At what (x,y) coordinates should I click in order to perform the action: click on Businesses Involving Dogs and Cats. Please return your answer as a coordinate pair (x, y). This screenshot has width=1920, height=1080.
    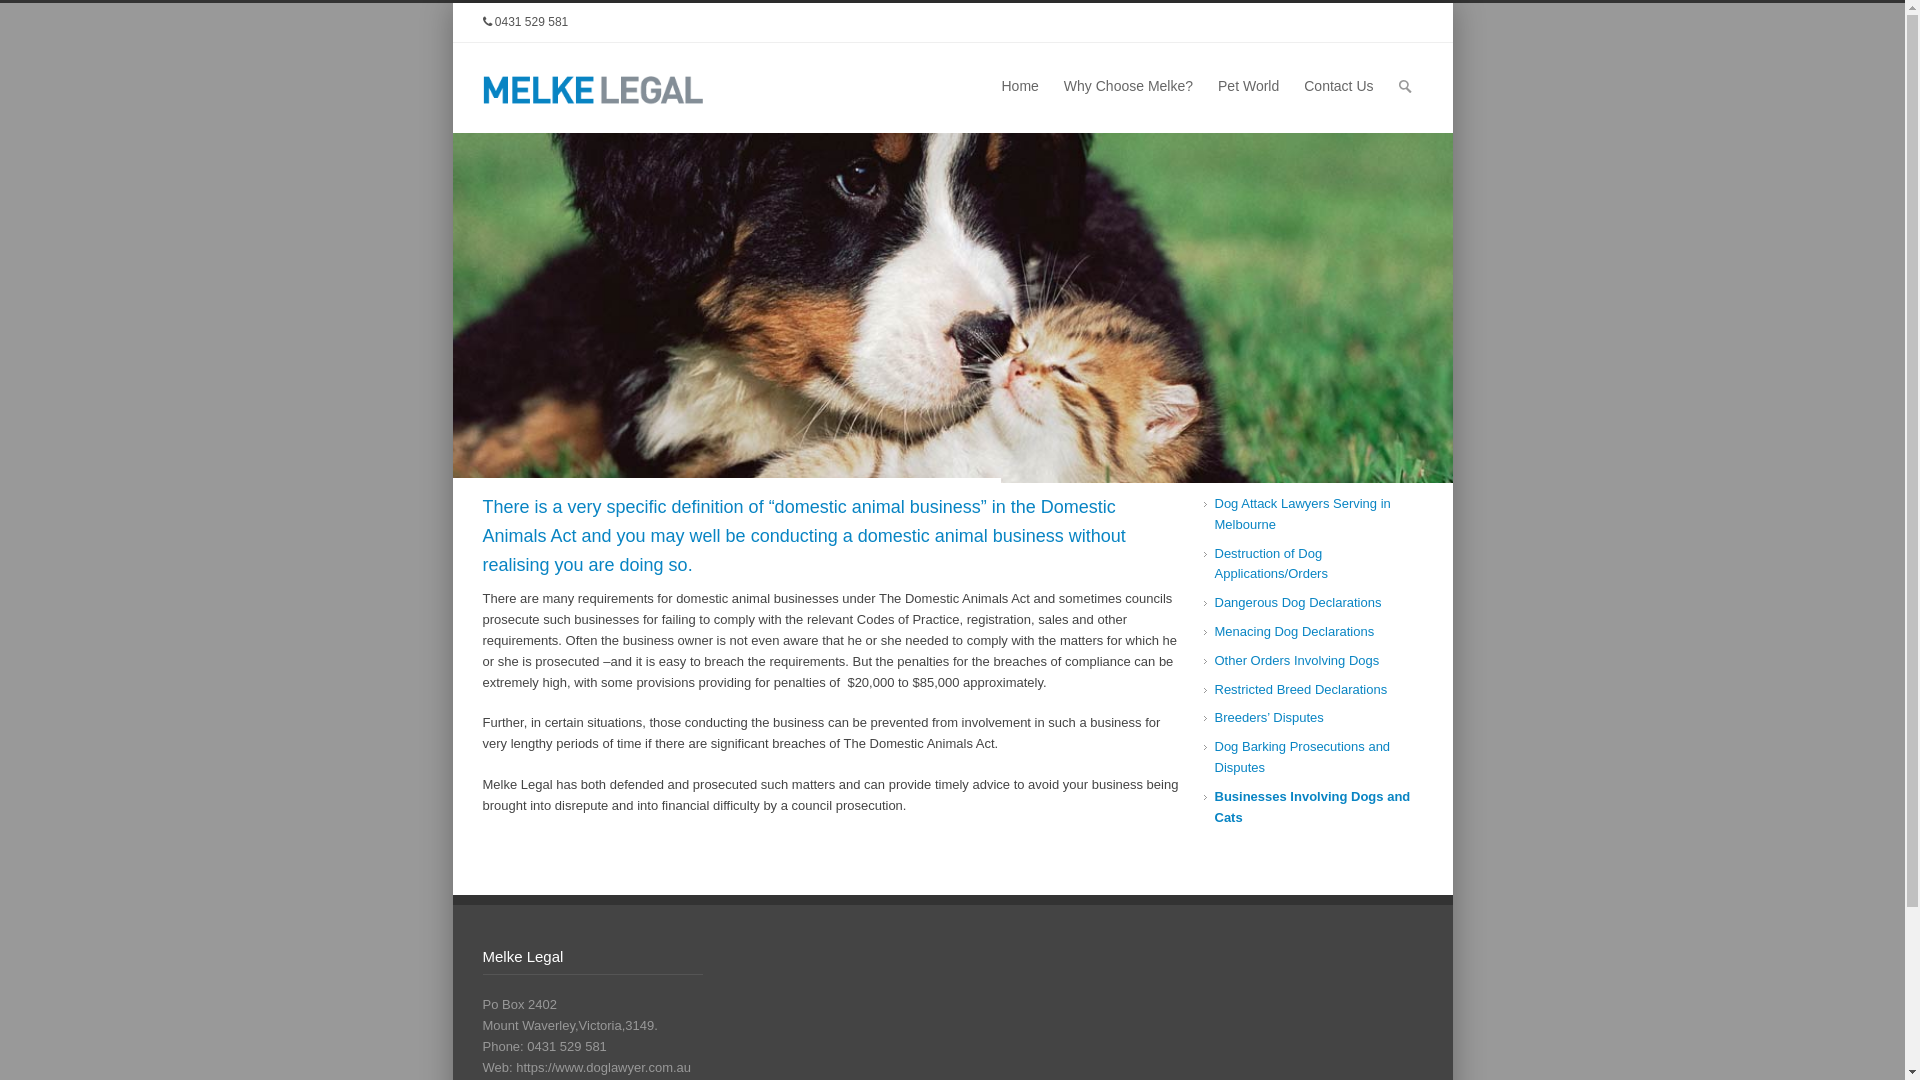
    Looking at the image, I should click on (1312, 807).